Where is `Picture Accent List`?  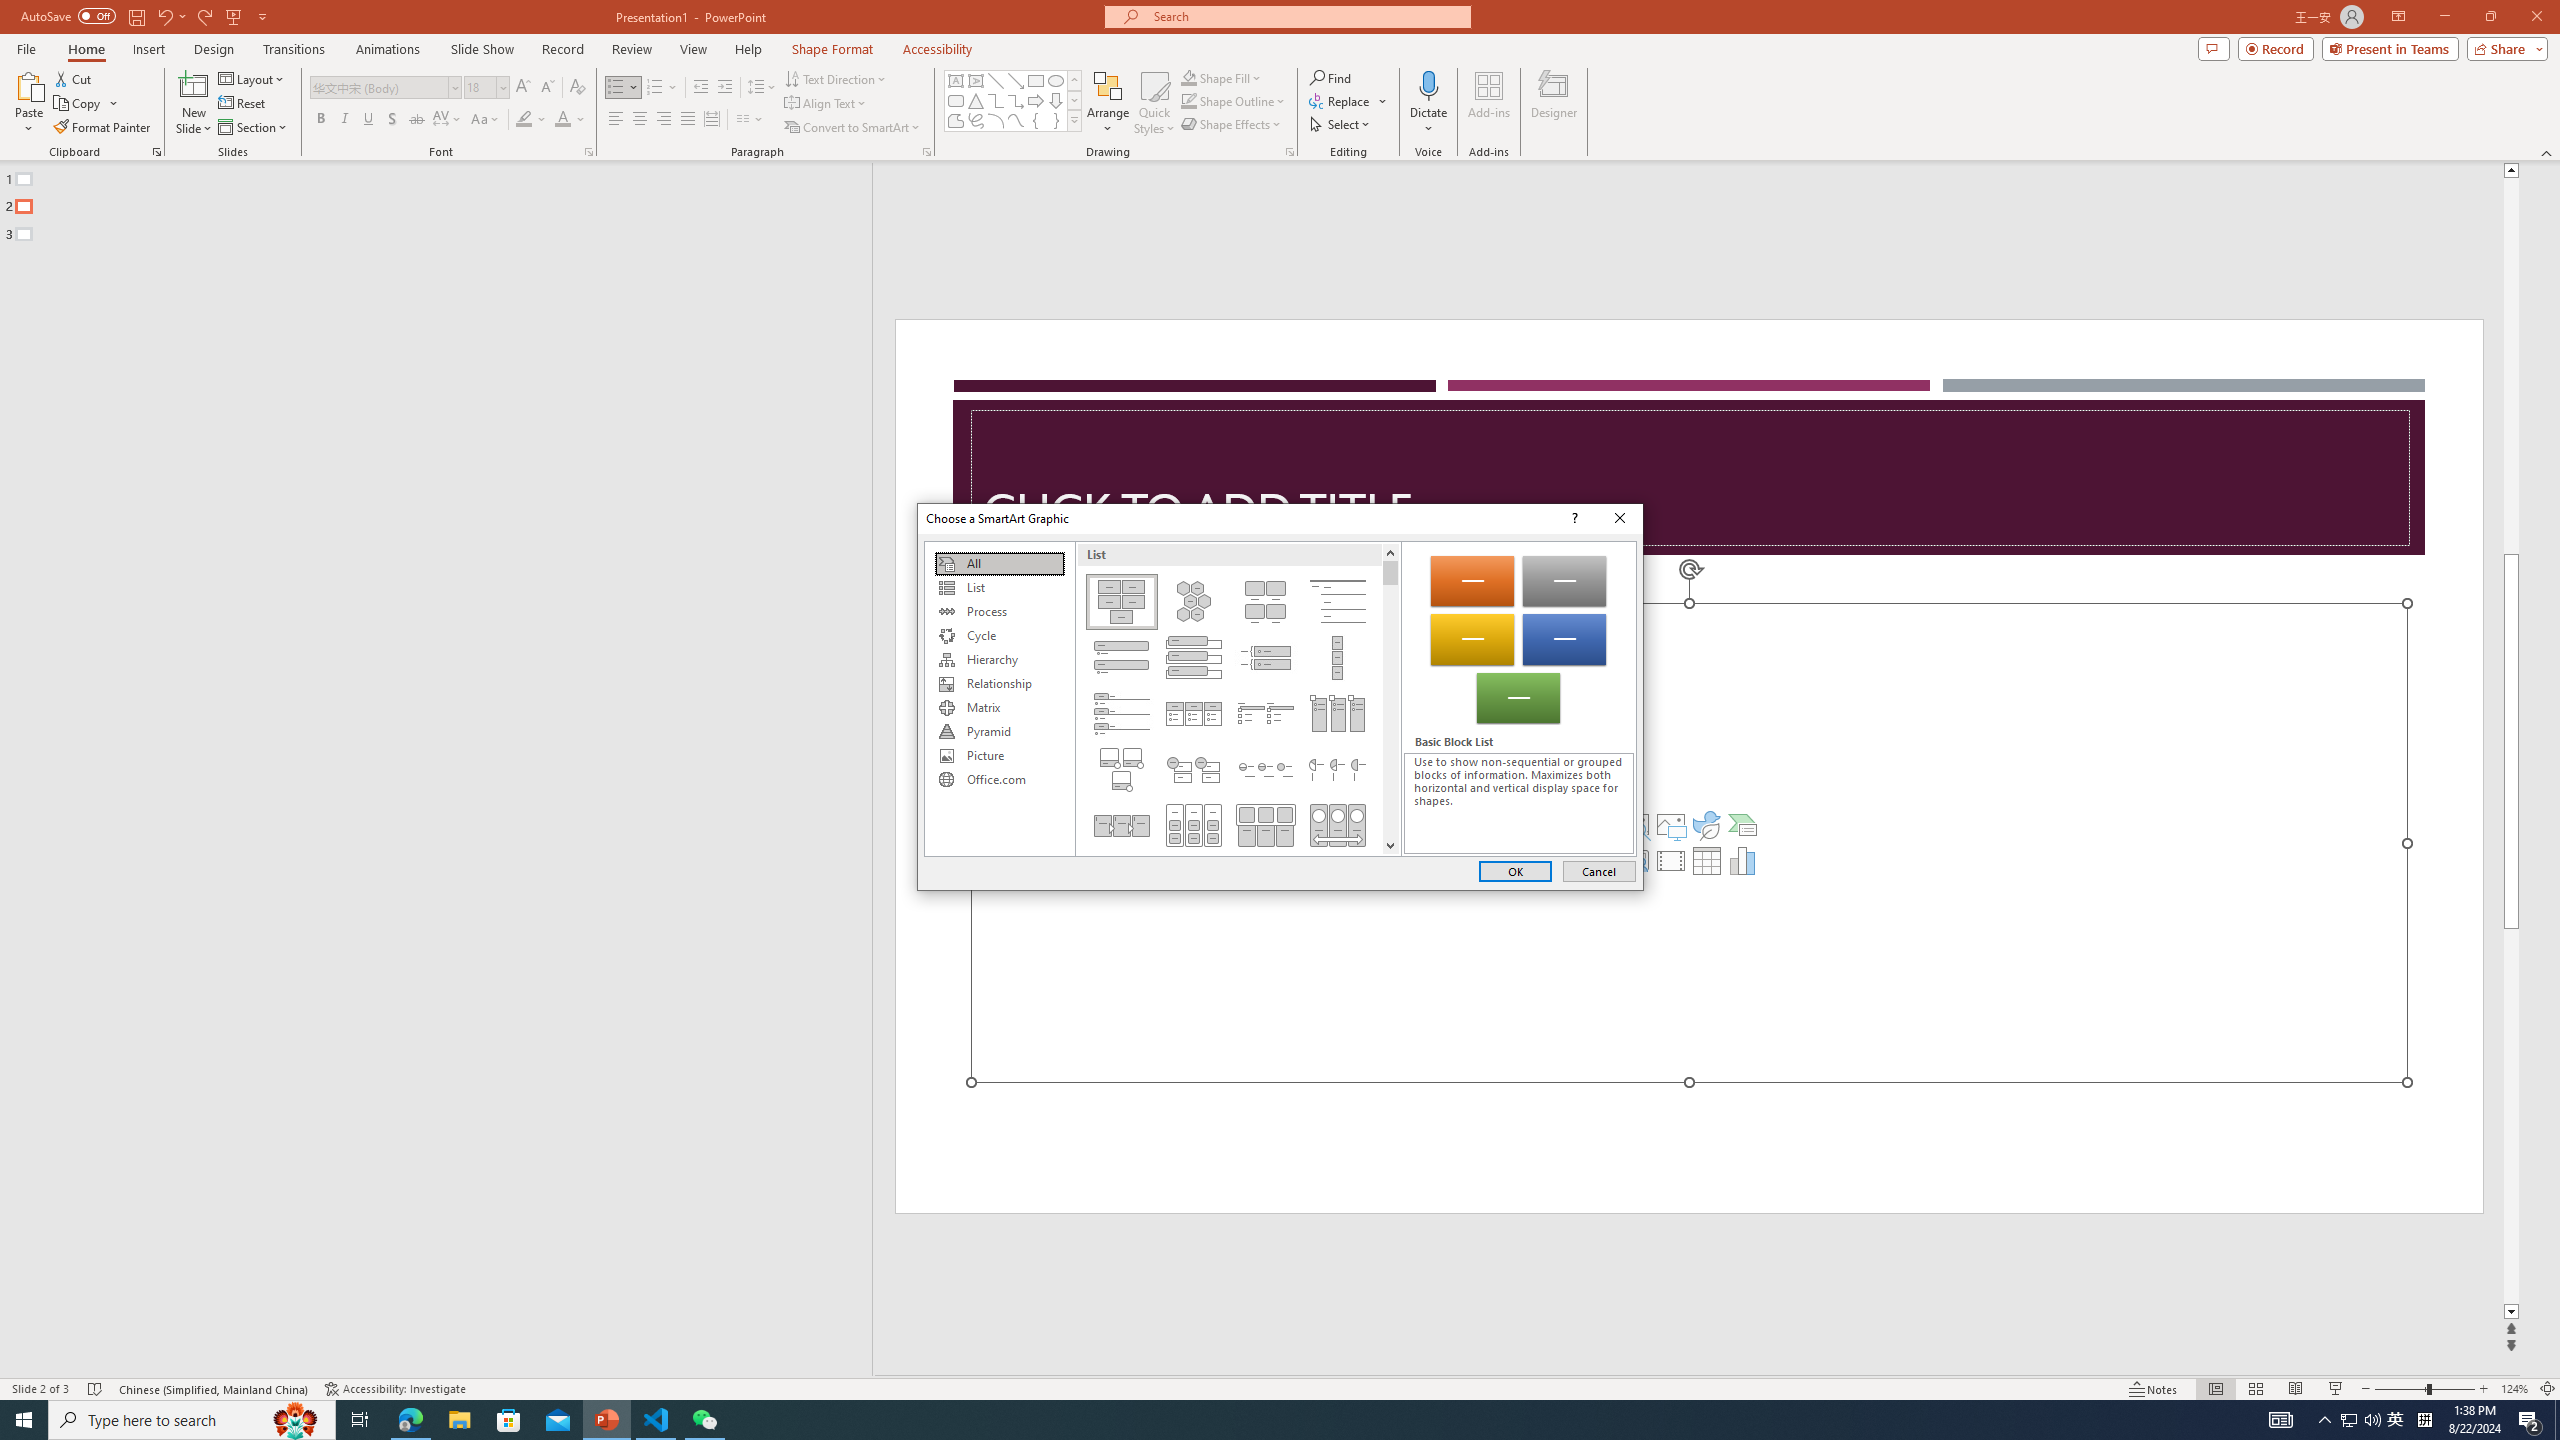
Picture Accent List is located at coordinates (1338, 713).